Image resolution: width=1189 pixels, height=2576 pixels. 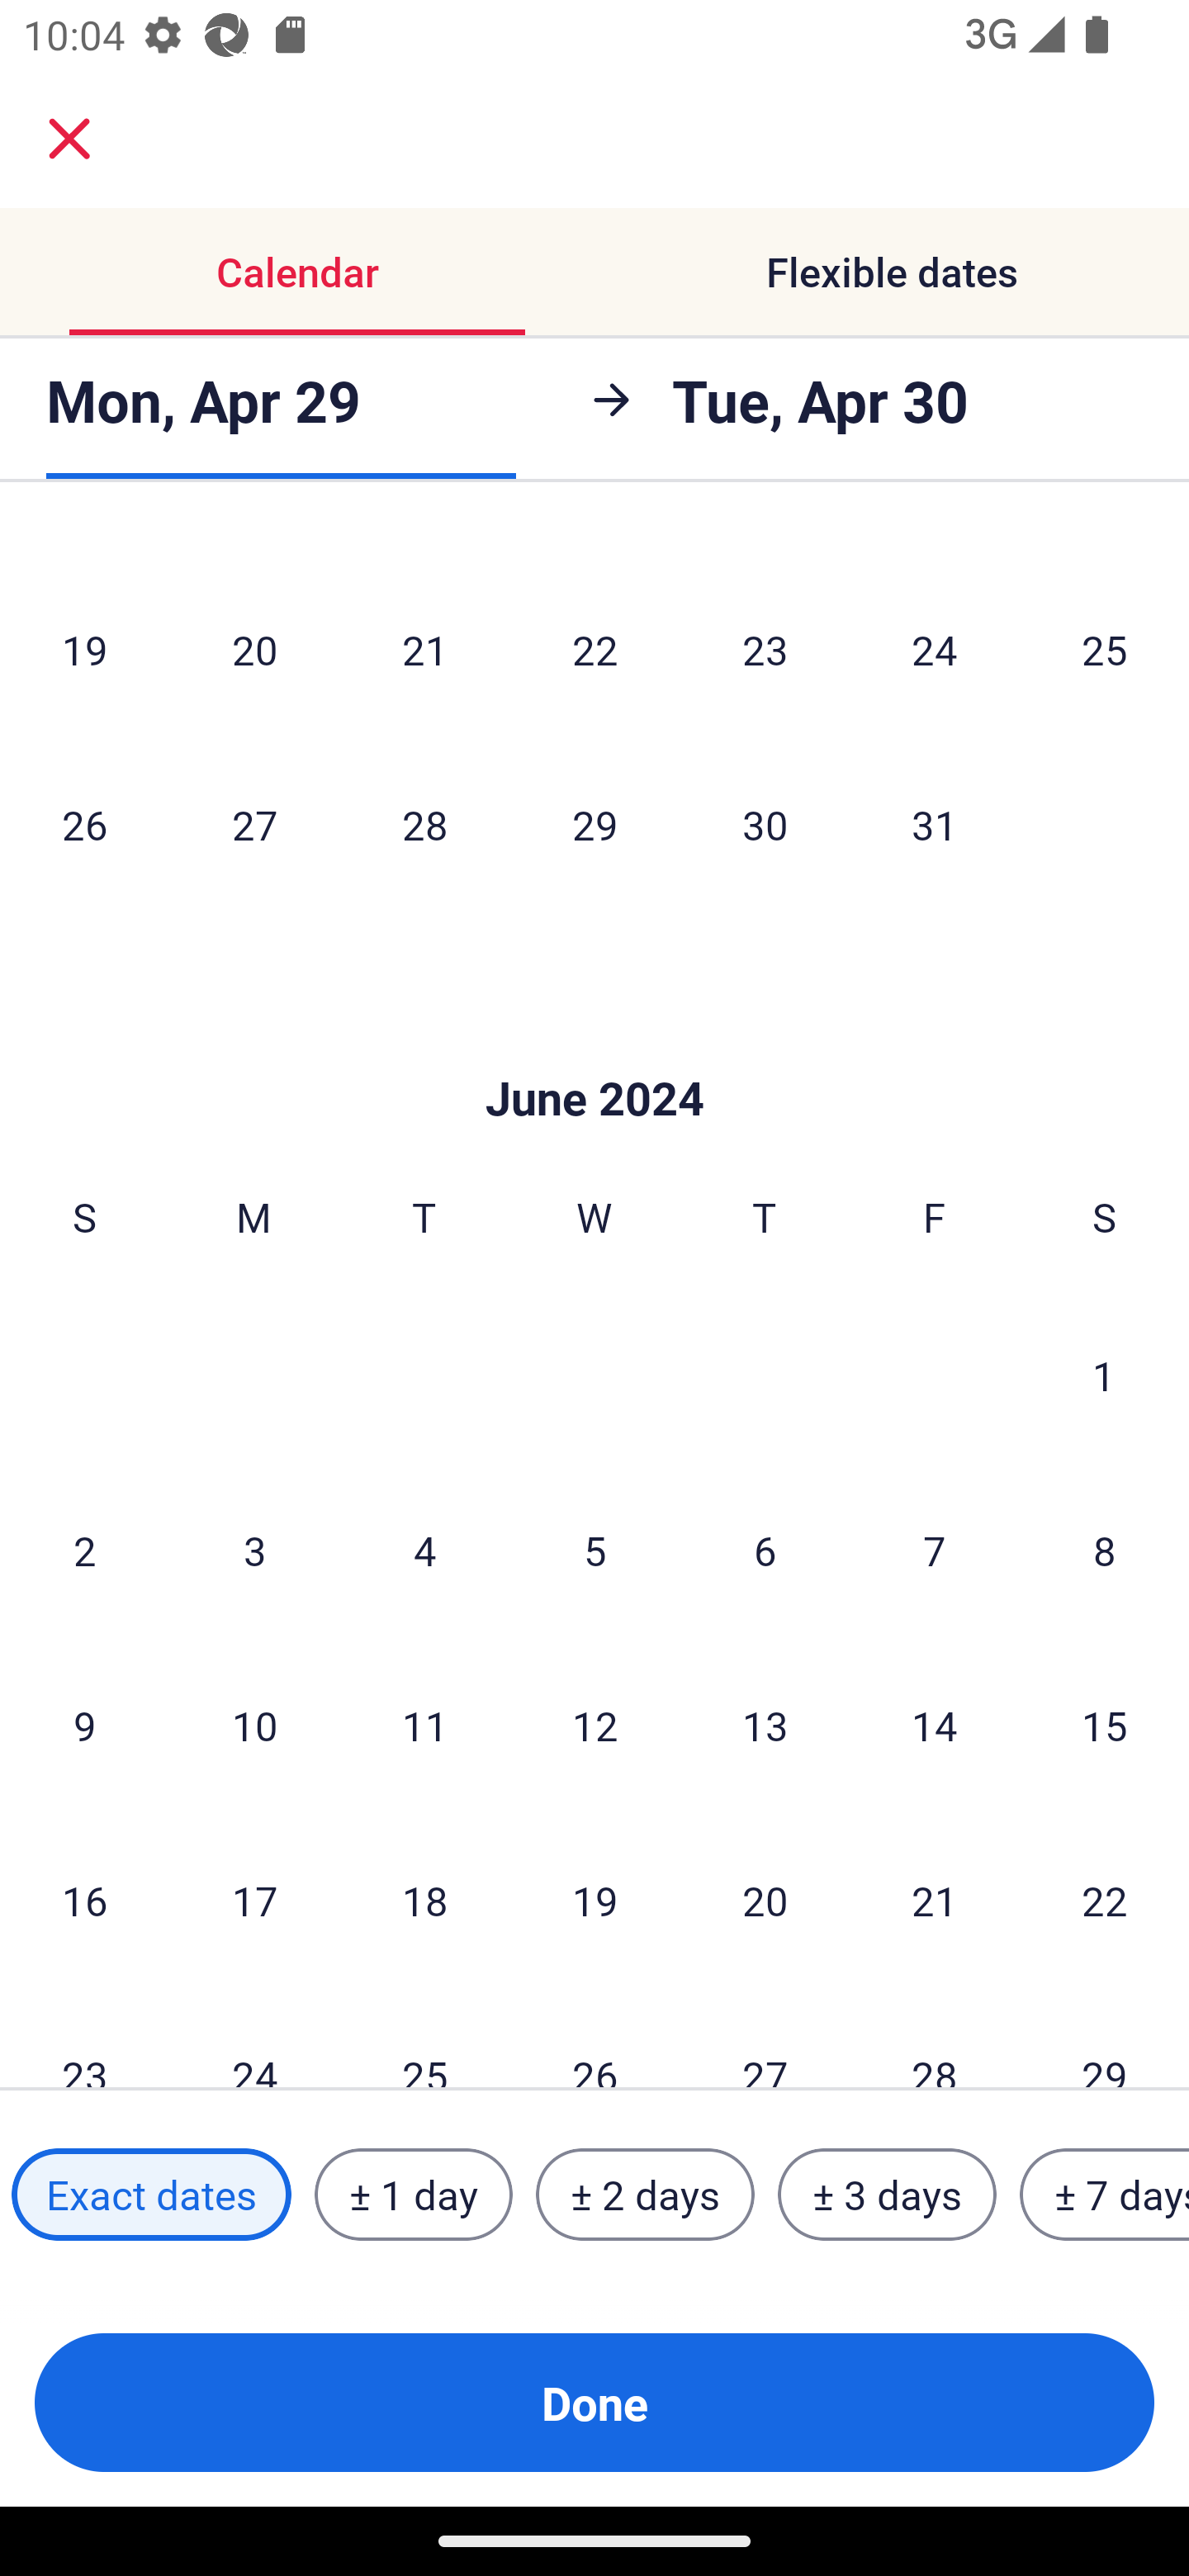 What do you see at coordinates (594, 1726) in the screenshot?
I see `12 Wednesday, June 12, 2024` at bounding box center [594, 1726].